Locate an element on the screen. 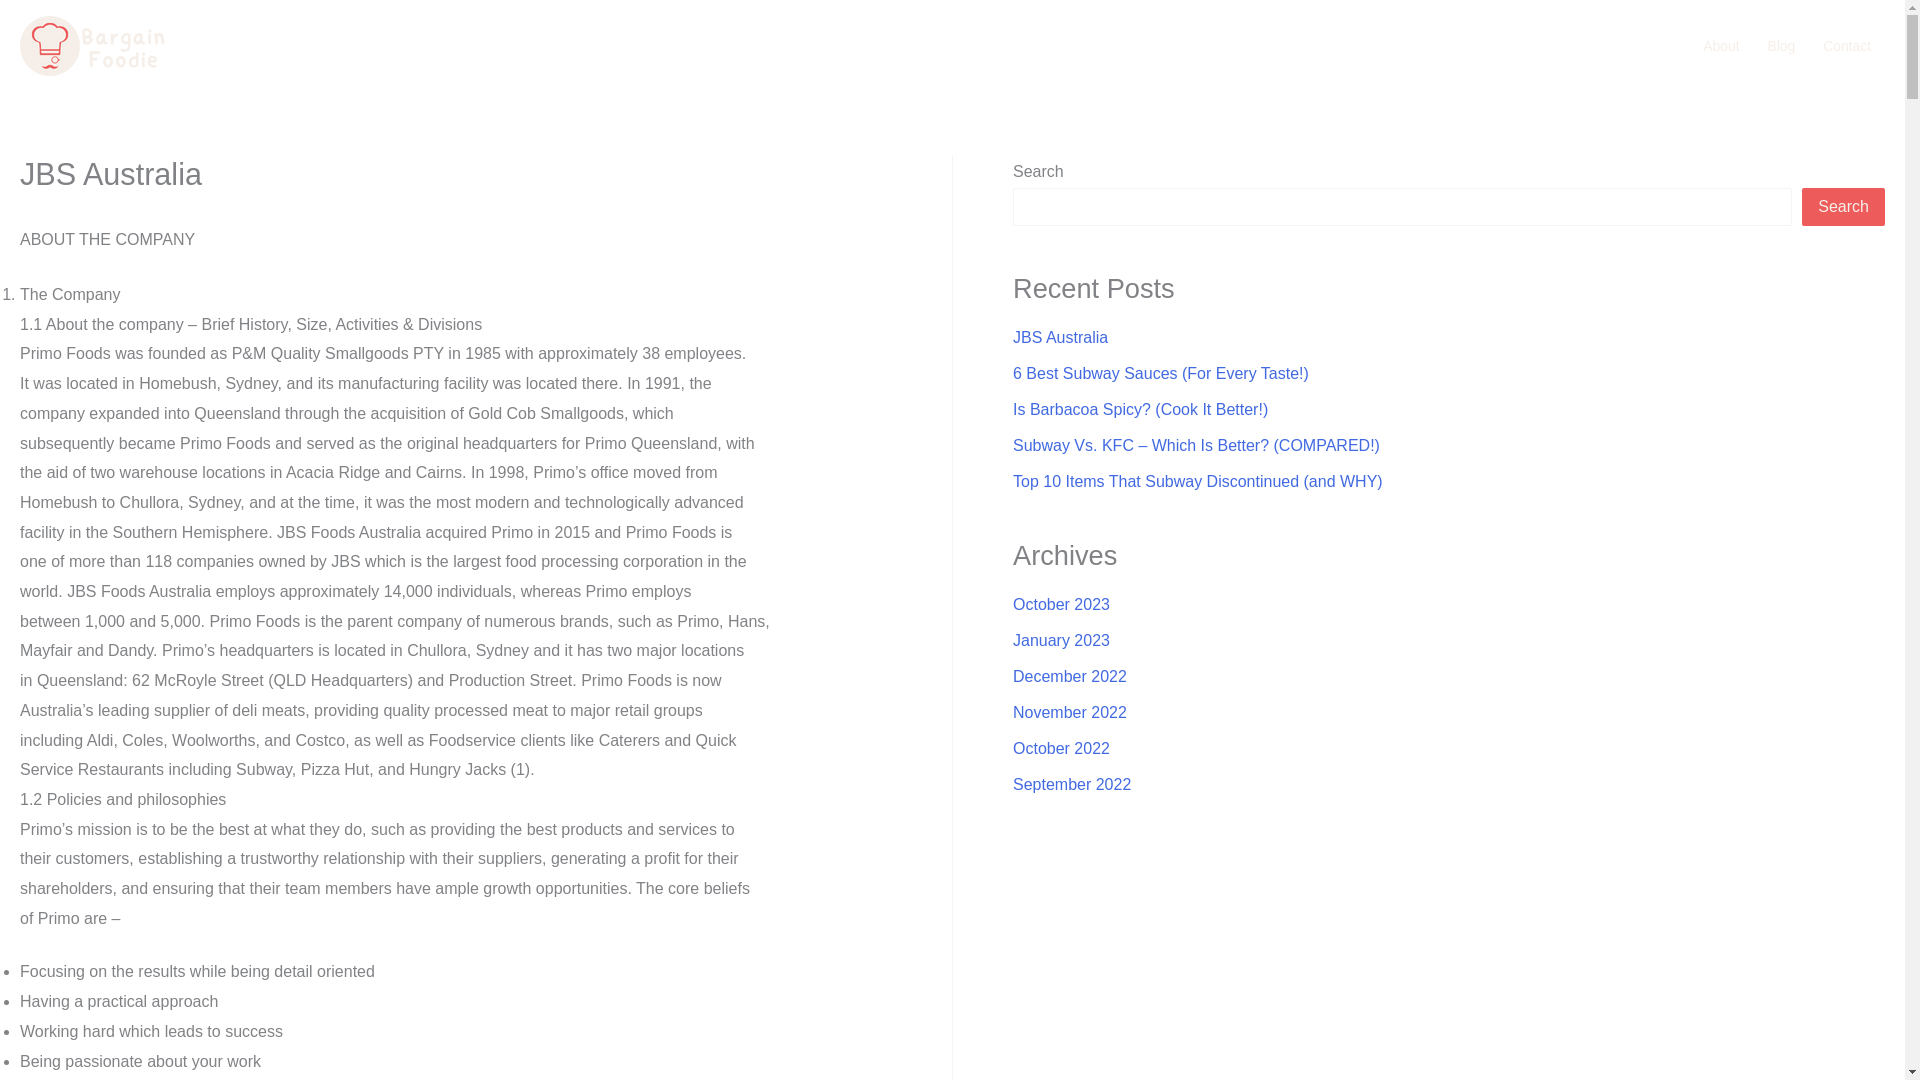 The image size is (1920, 1080). October 2023 is located at coordinates (1061, 604).